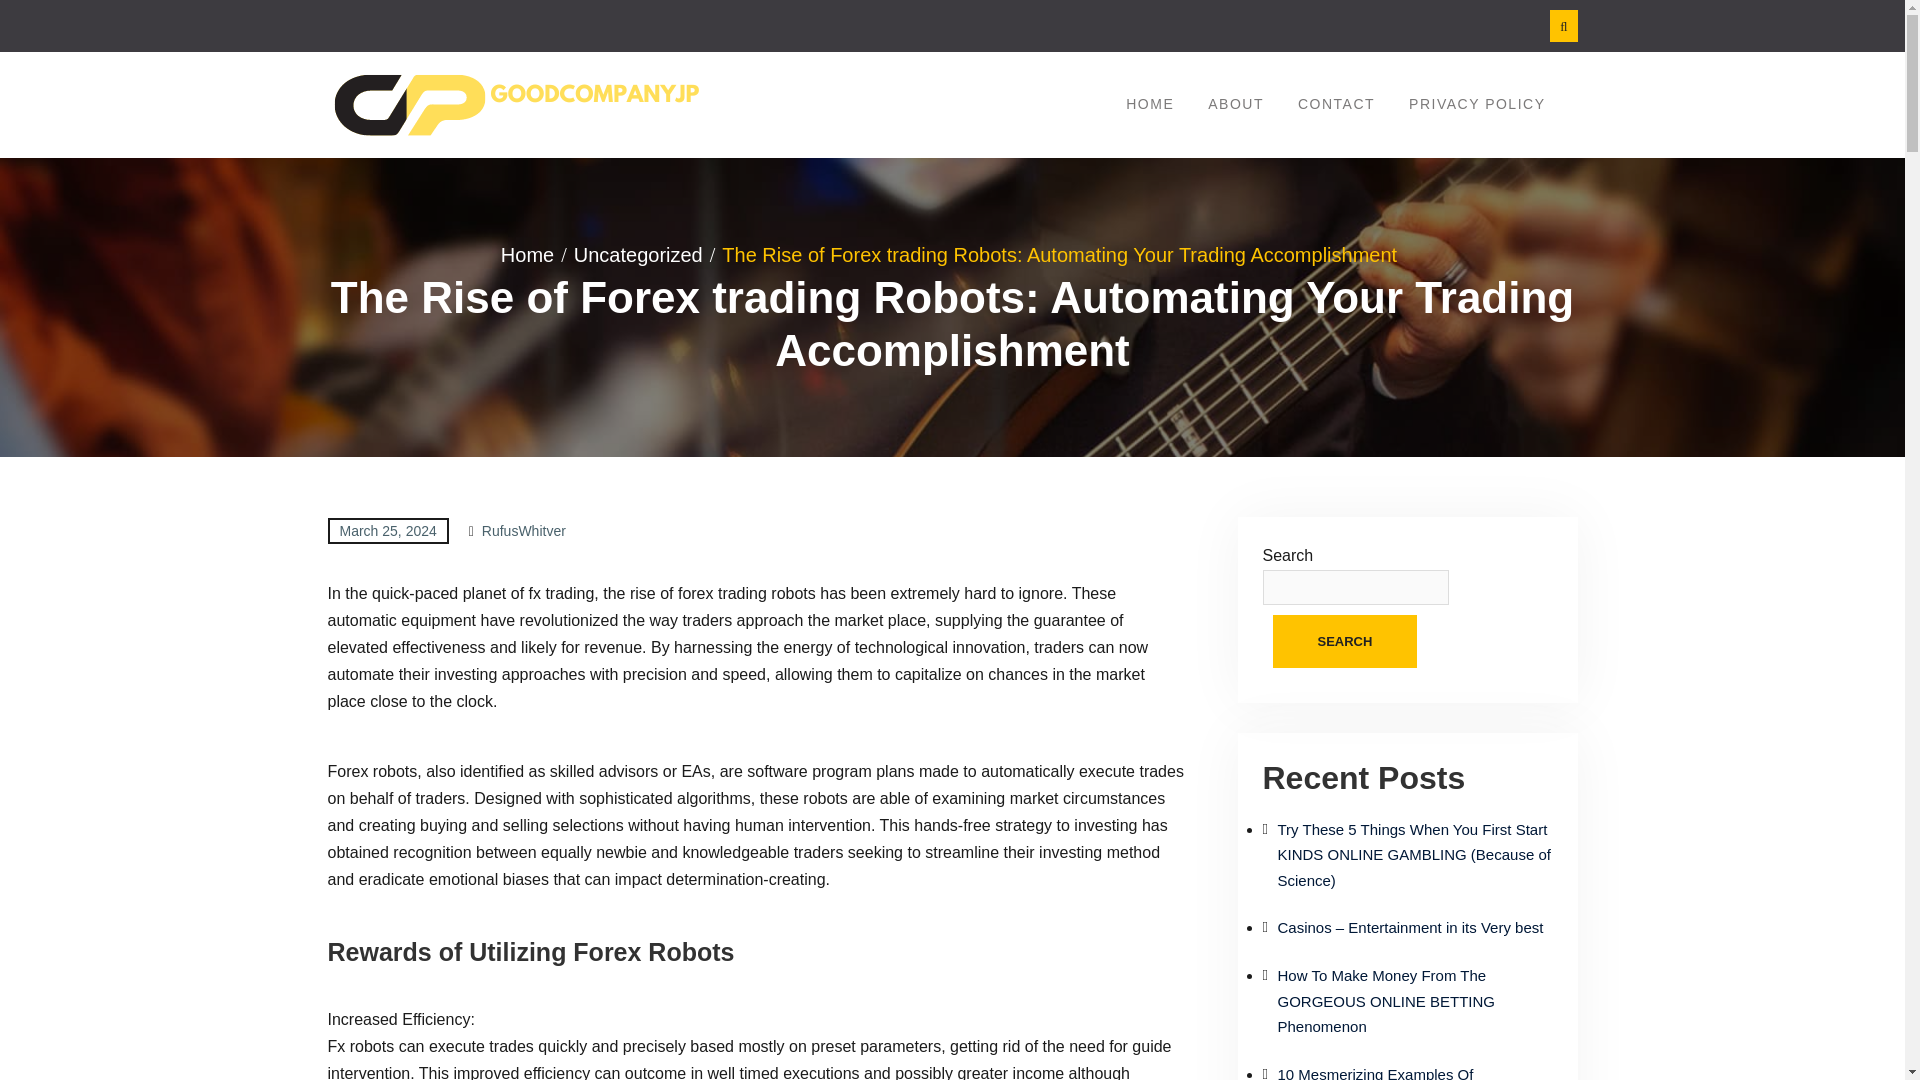 This screenshot has width=1920, height=1080. What do you see at coordinates (1392, 1072) in the screenshot?
I see `10 Mesmerizing Examples Of IMPORTANCE ONLINE BETTING` at bounding box center [1392, 1072].